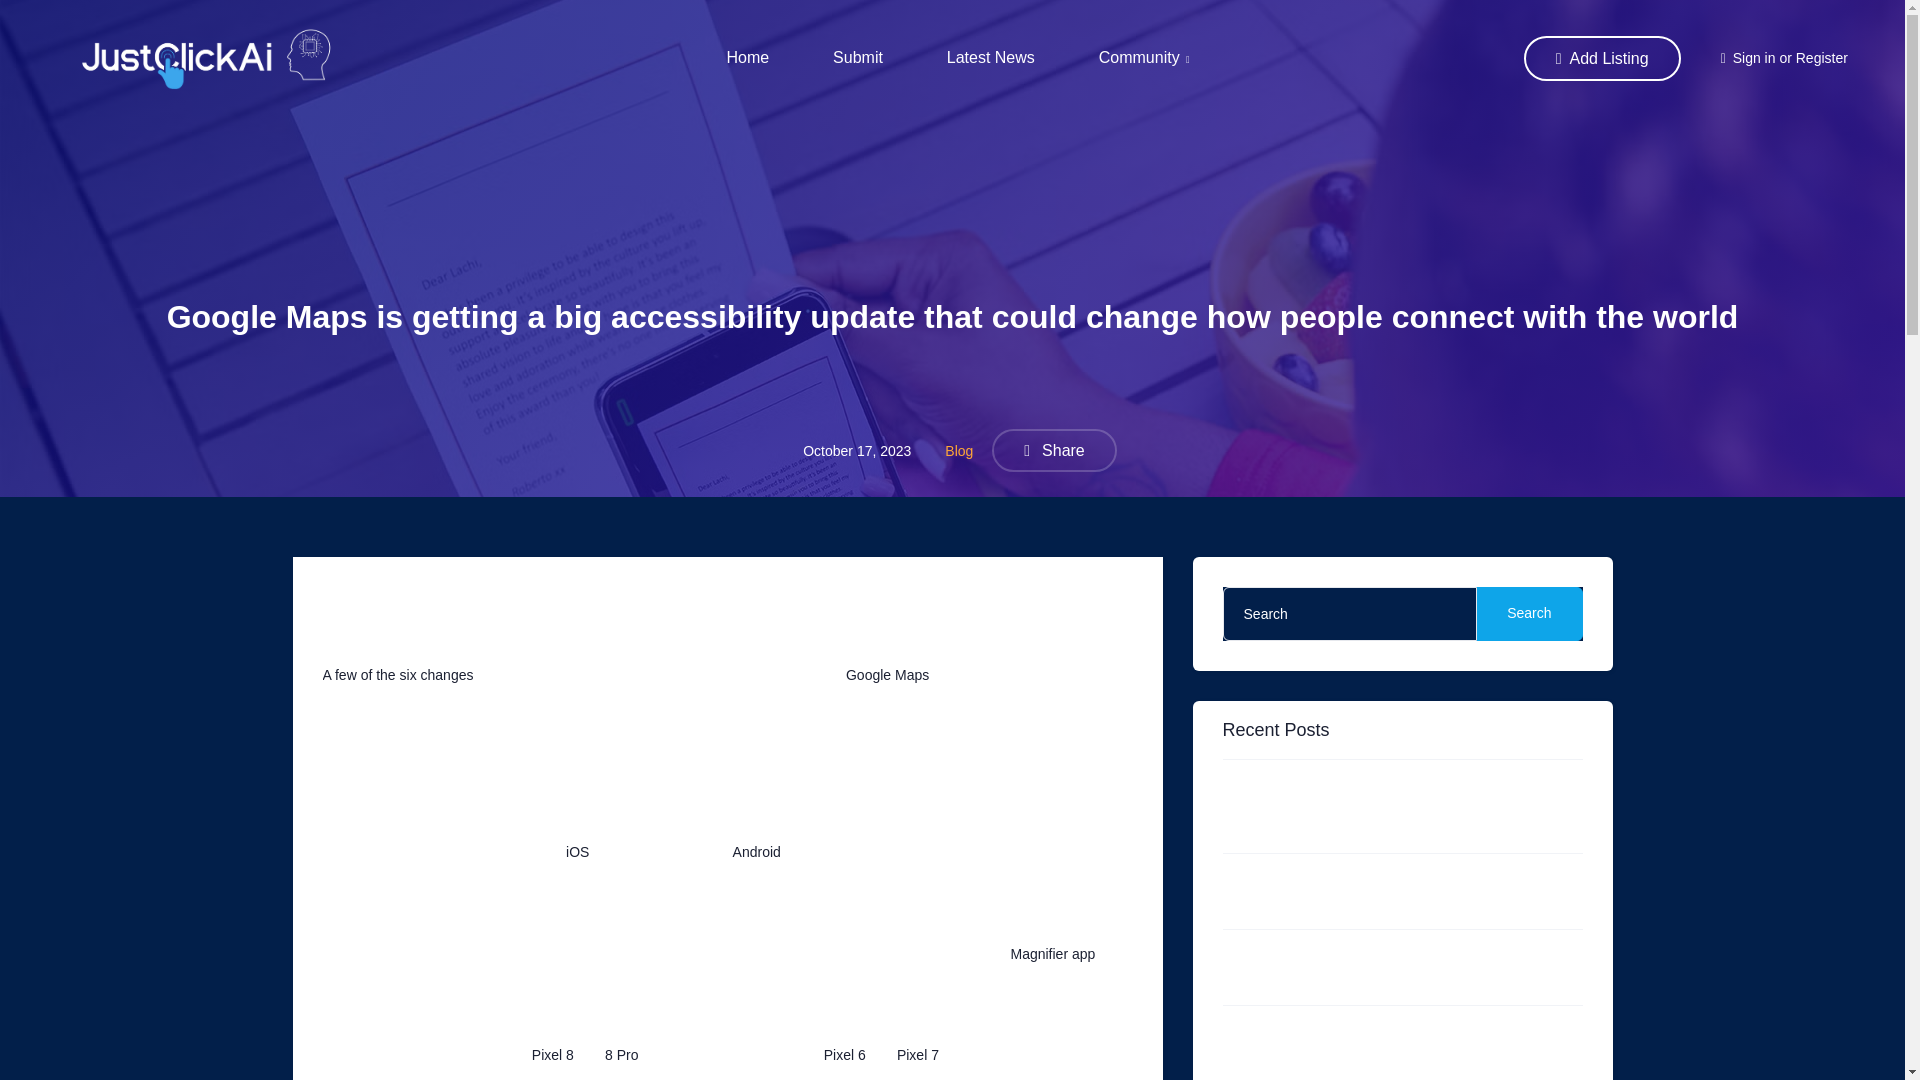 The width and height of the screenshot is (1920, 1080). Describe the element at coordinates (578, 851) in the screenshot. I see `iOS` at that location.